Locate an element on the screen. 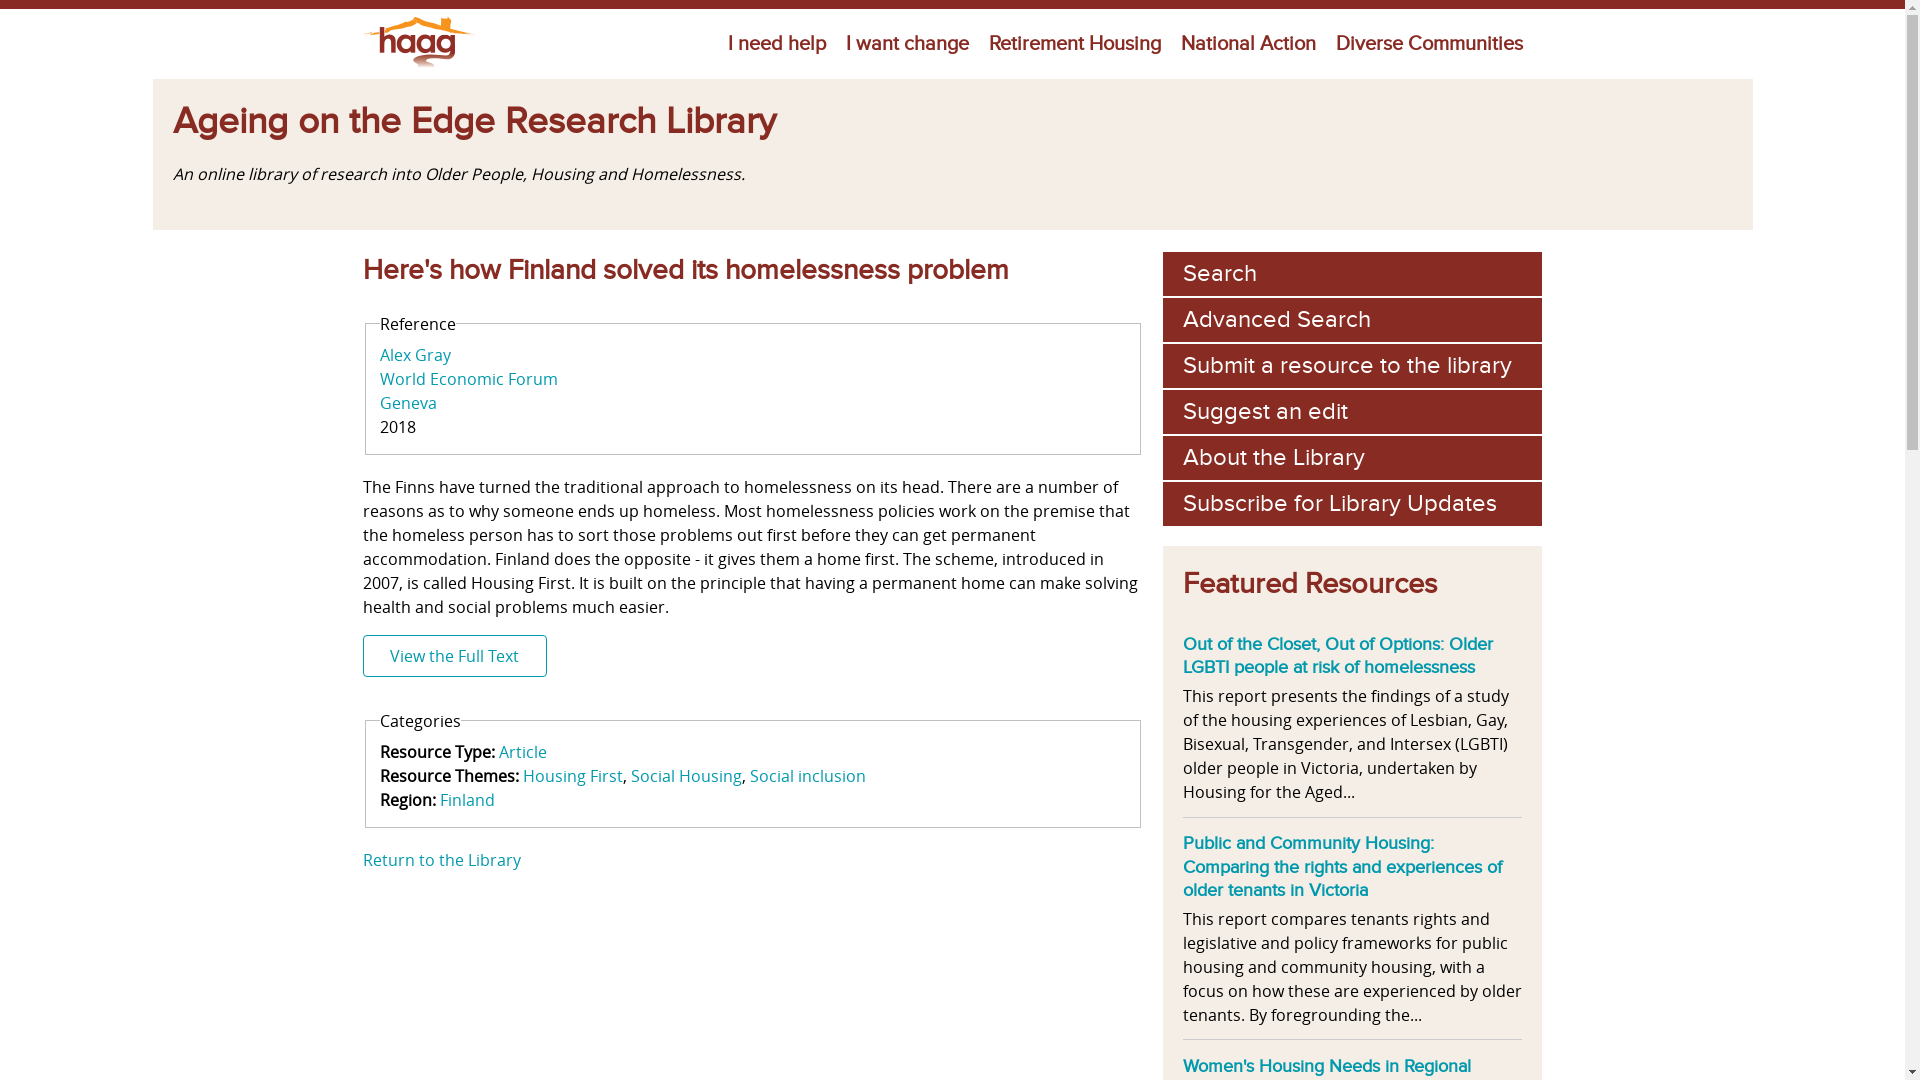 The height and width of the screenshot is (1080, 1920). Alex Gray is located at coordinates (416, 355).